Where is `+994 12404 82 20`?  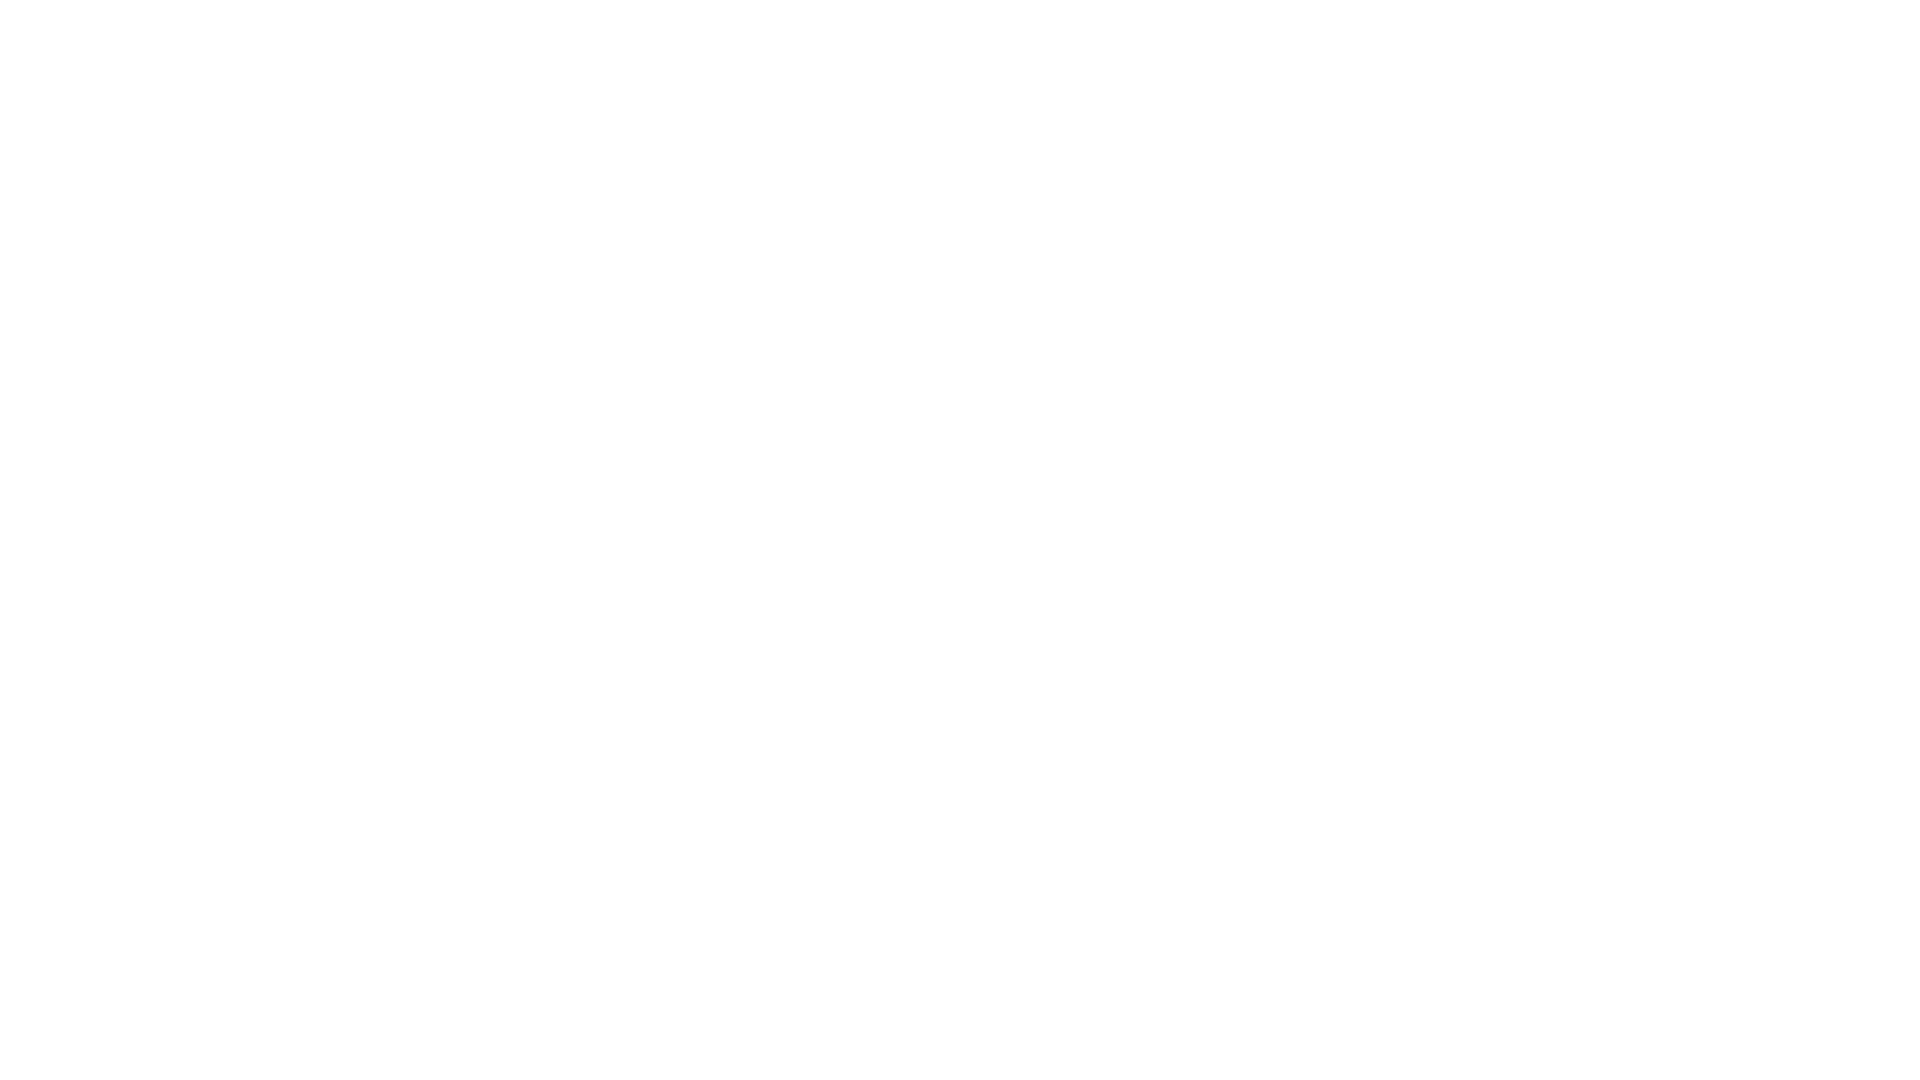
+994 12404 82 20 is located at coordinates (820, 239).